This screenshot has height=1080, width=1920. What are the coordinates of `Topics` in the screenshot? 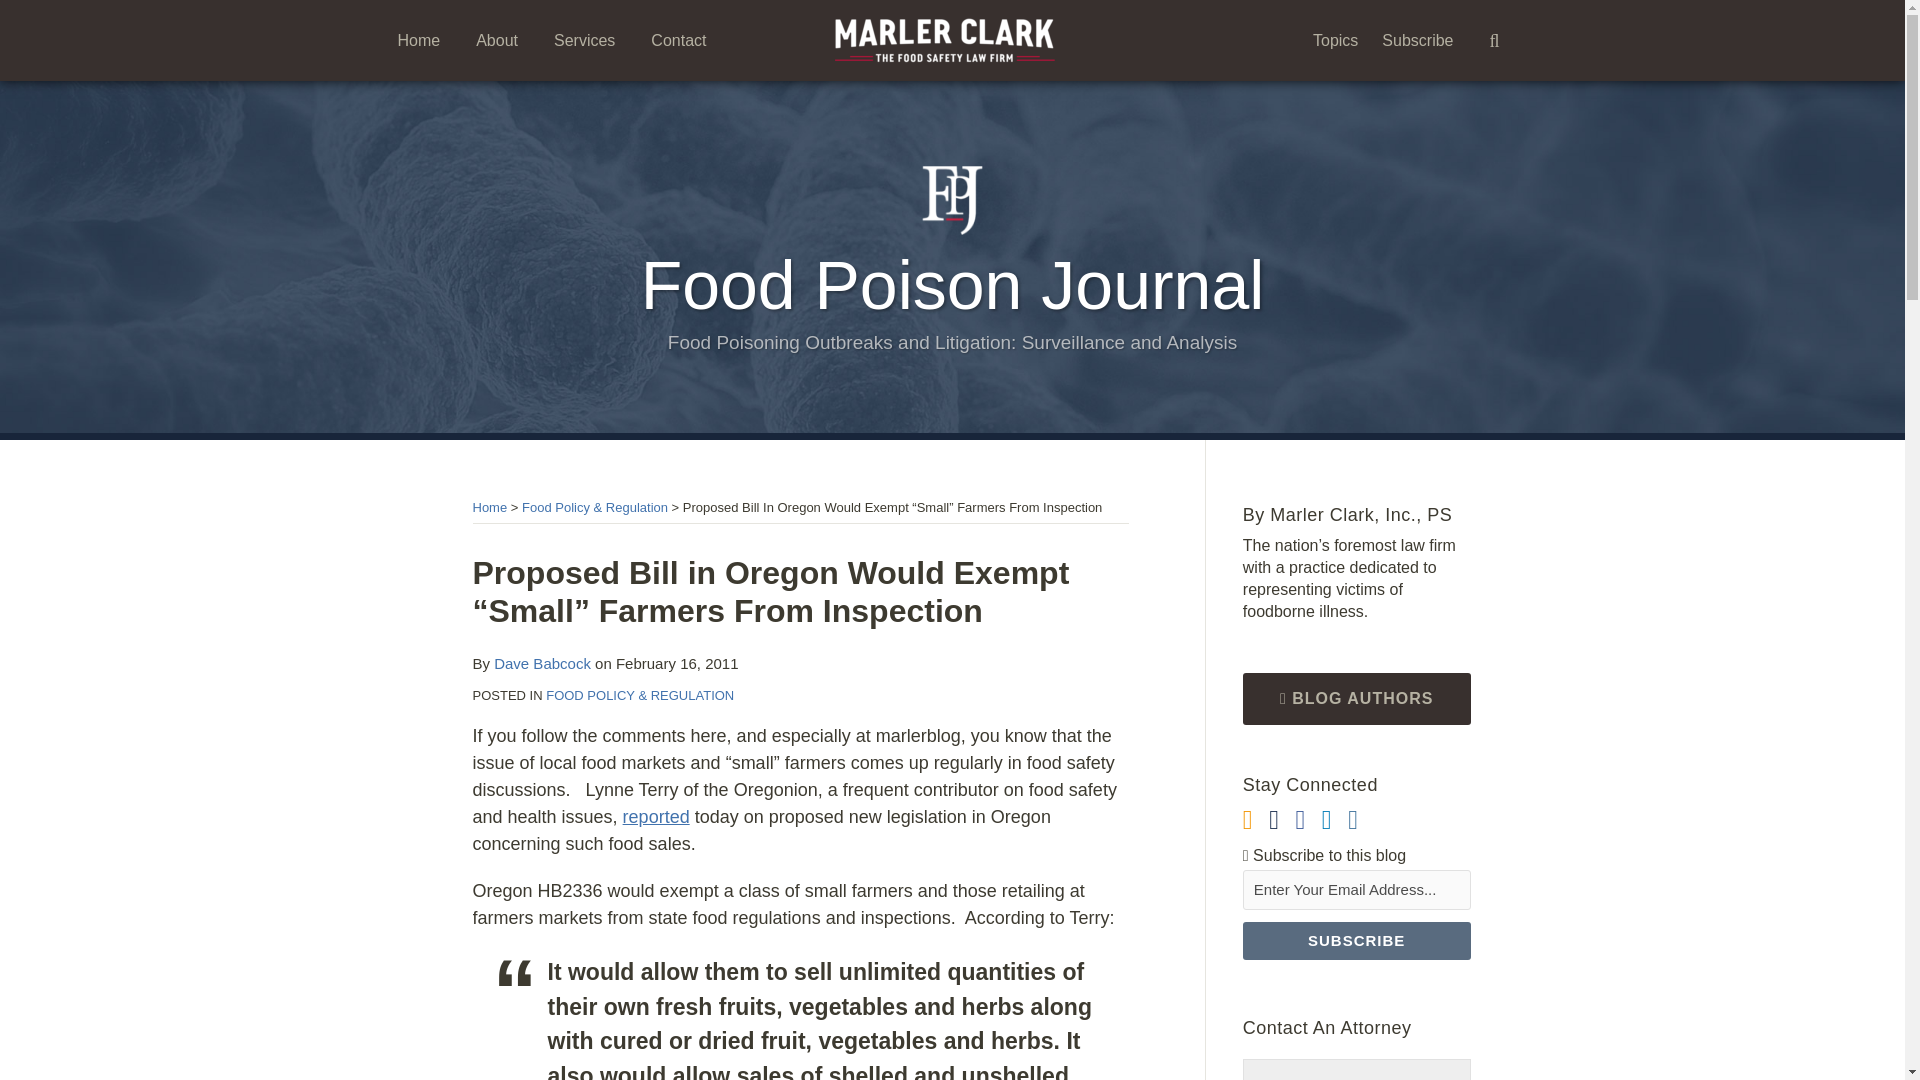 It's located at (1335, 40).